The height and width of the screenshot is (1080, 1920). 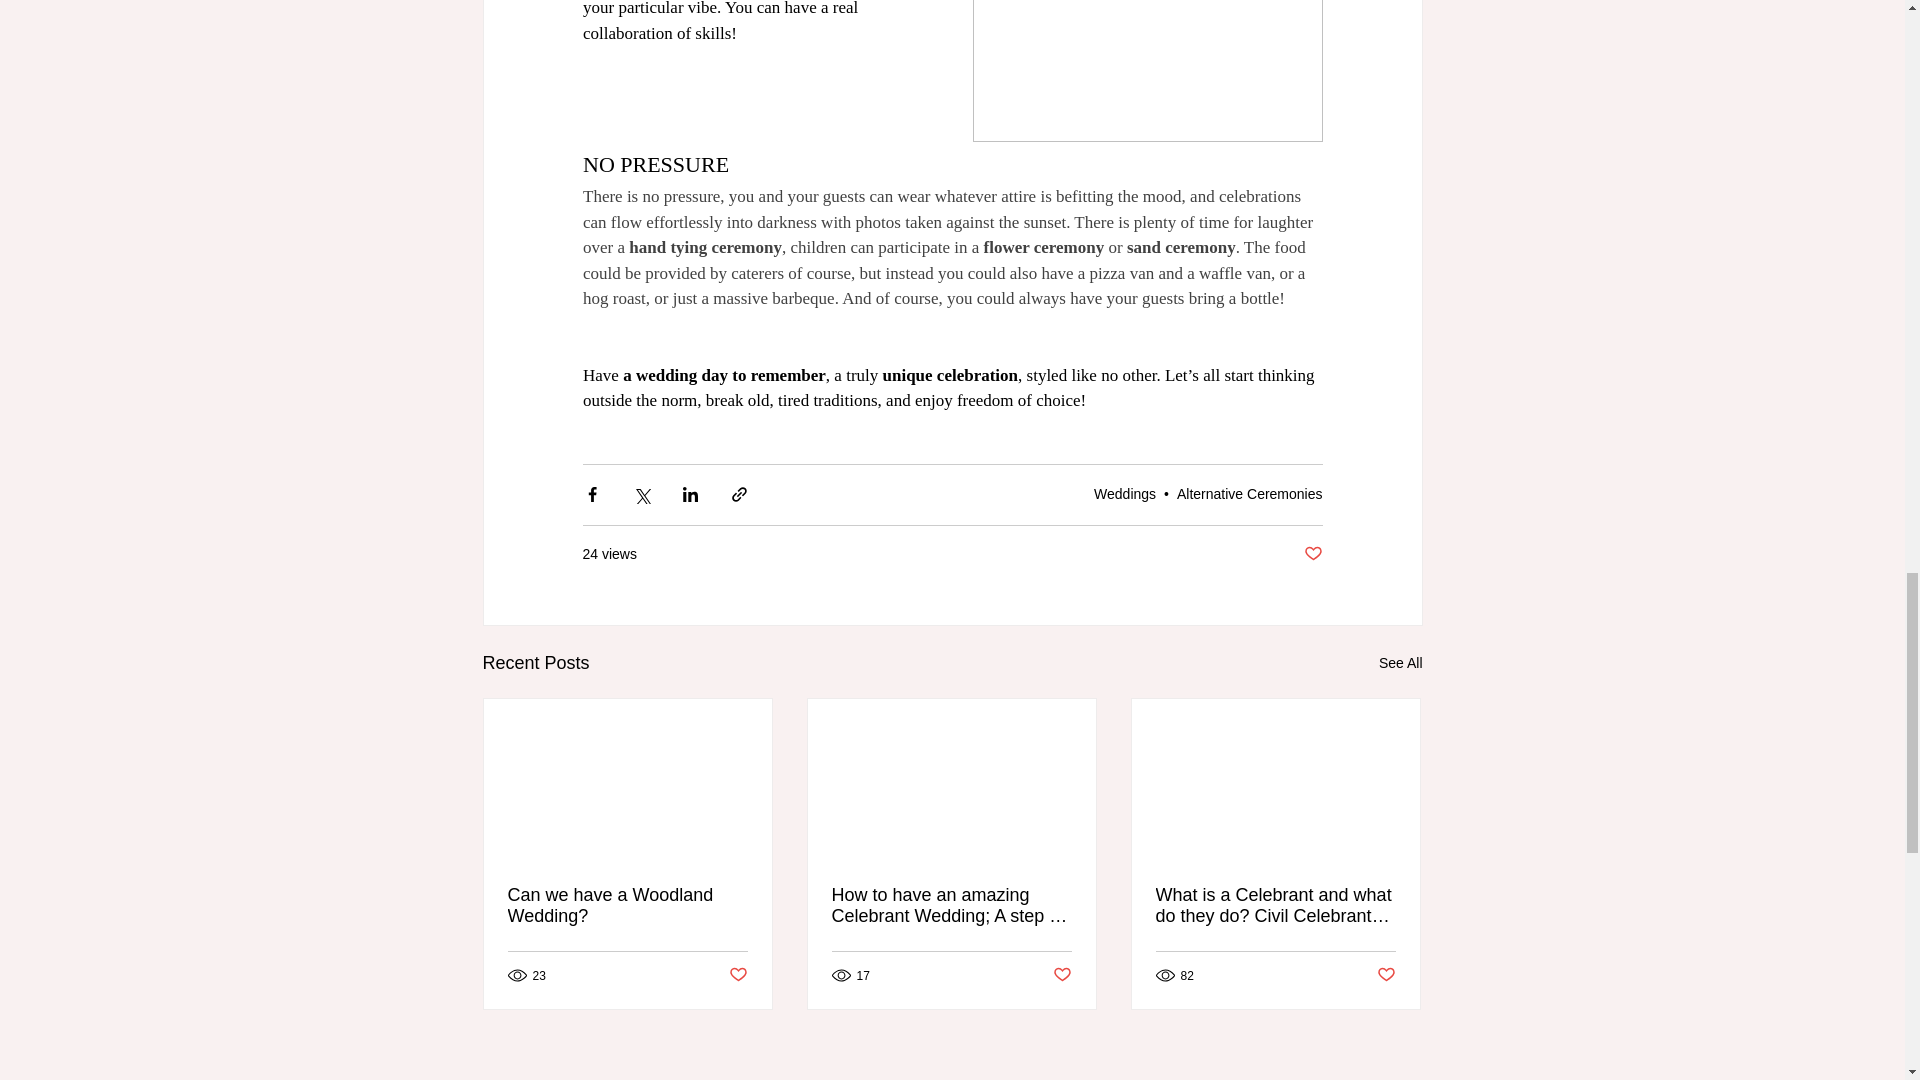 What do you see at coordinates (1400, 664) in the screenshot?
I see `See All` at bounding box center [1400, 664].